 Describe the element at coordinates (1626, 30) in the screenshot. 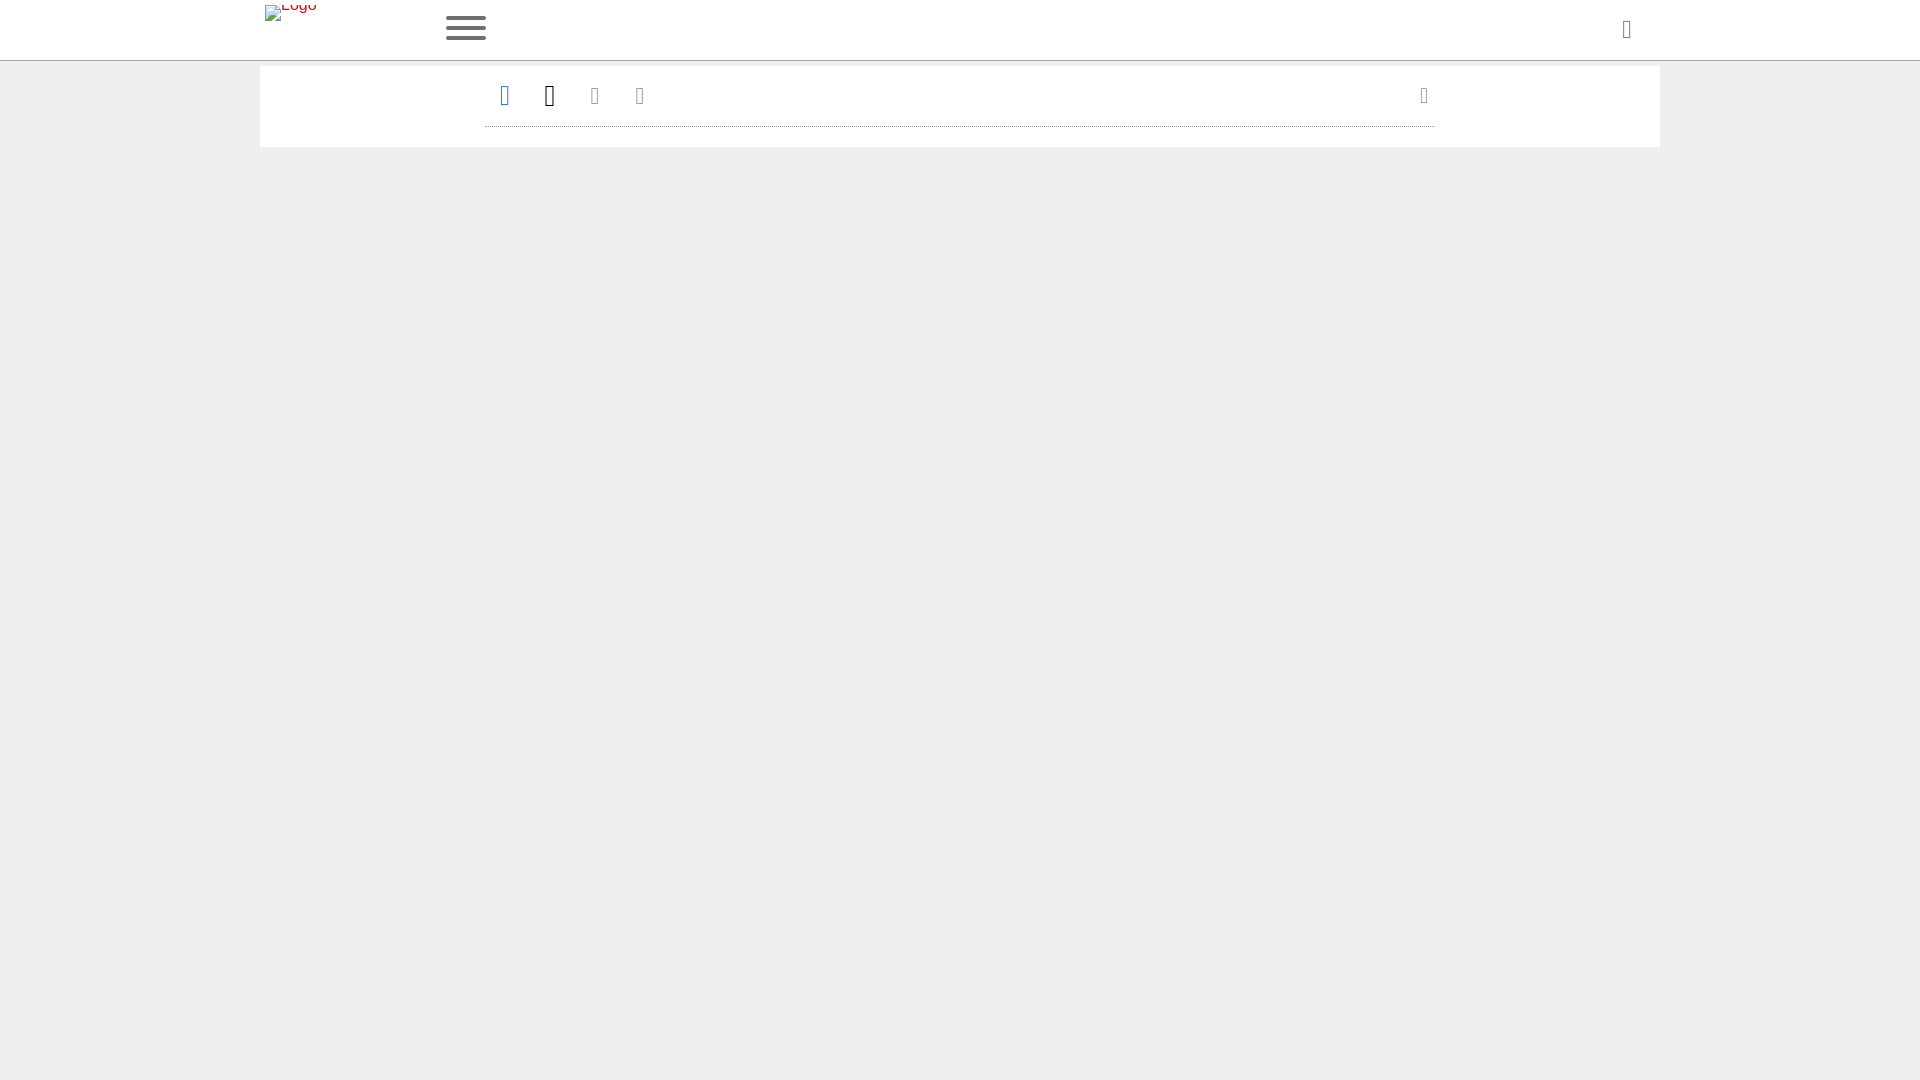

I see `Open search` at that location.